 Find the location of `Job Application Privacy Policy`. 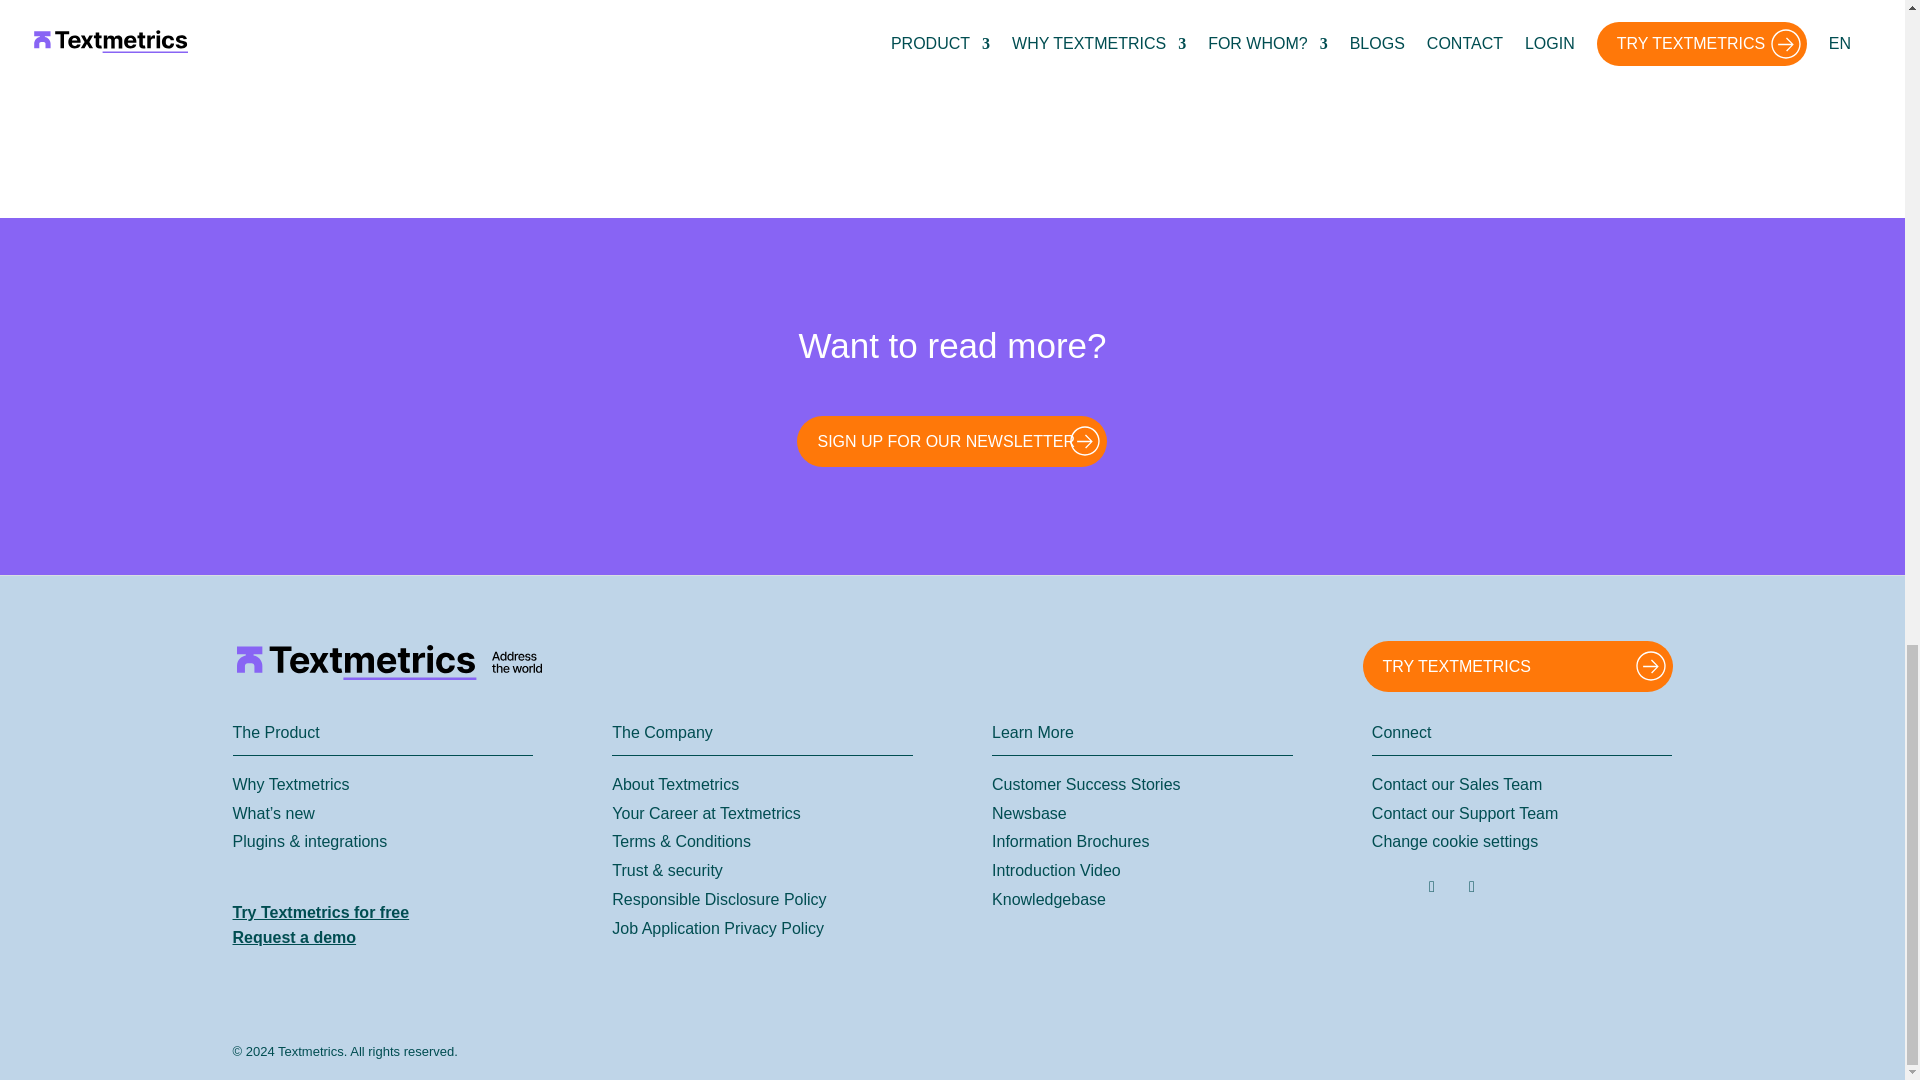

Job Application Privacy Policy is located at coordinates (718, 928).